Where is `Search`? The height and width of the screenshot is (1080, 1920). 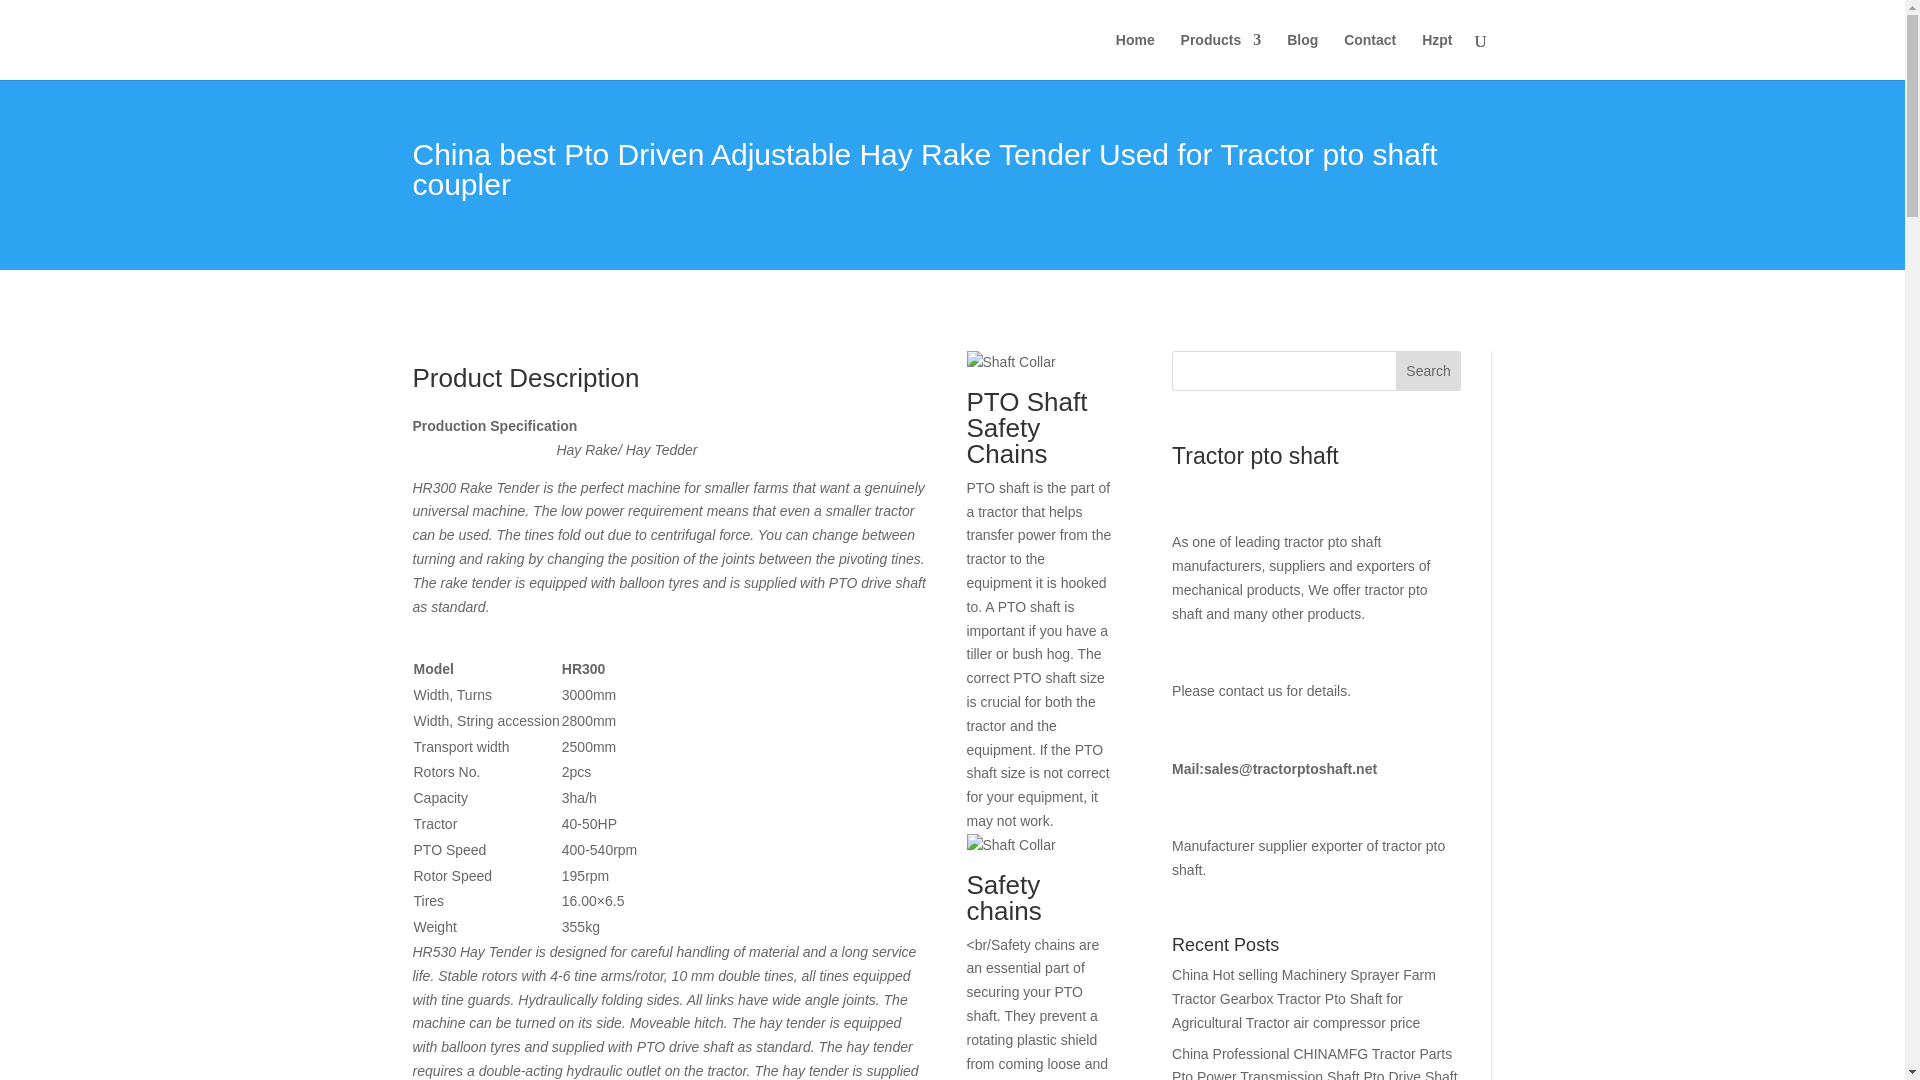
Search is located at coordinates (1428, 370).